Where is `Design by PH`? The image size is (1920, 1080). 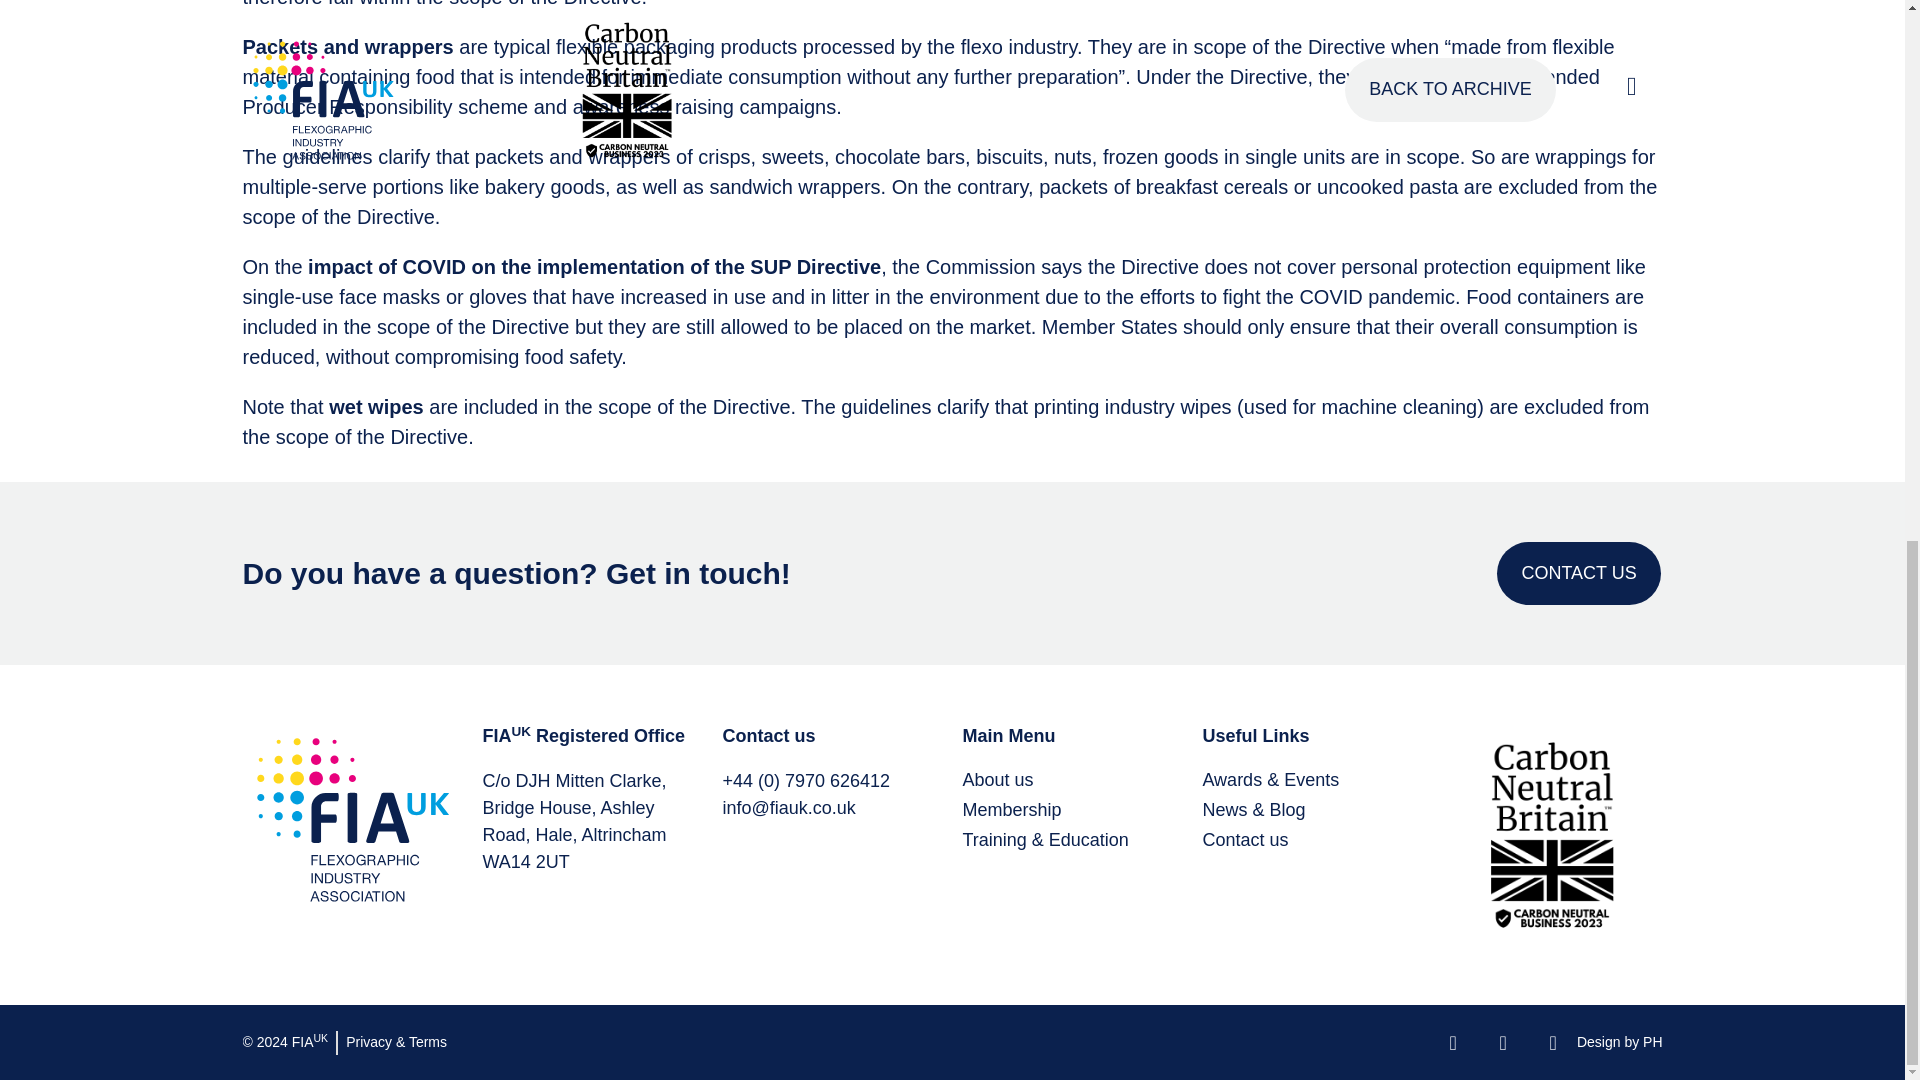
Design by PH is located at coordinates (1619, 1041).